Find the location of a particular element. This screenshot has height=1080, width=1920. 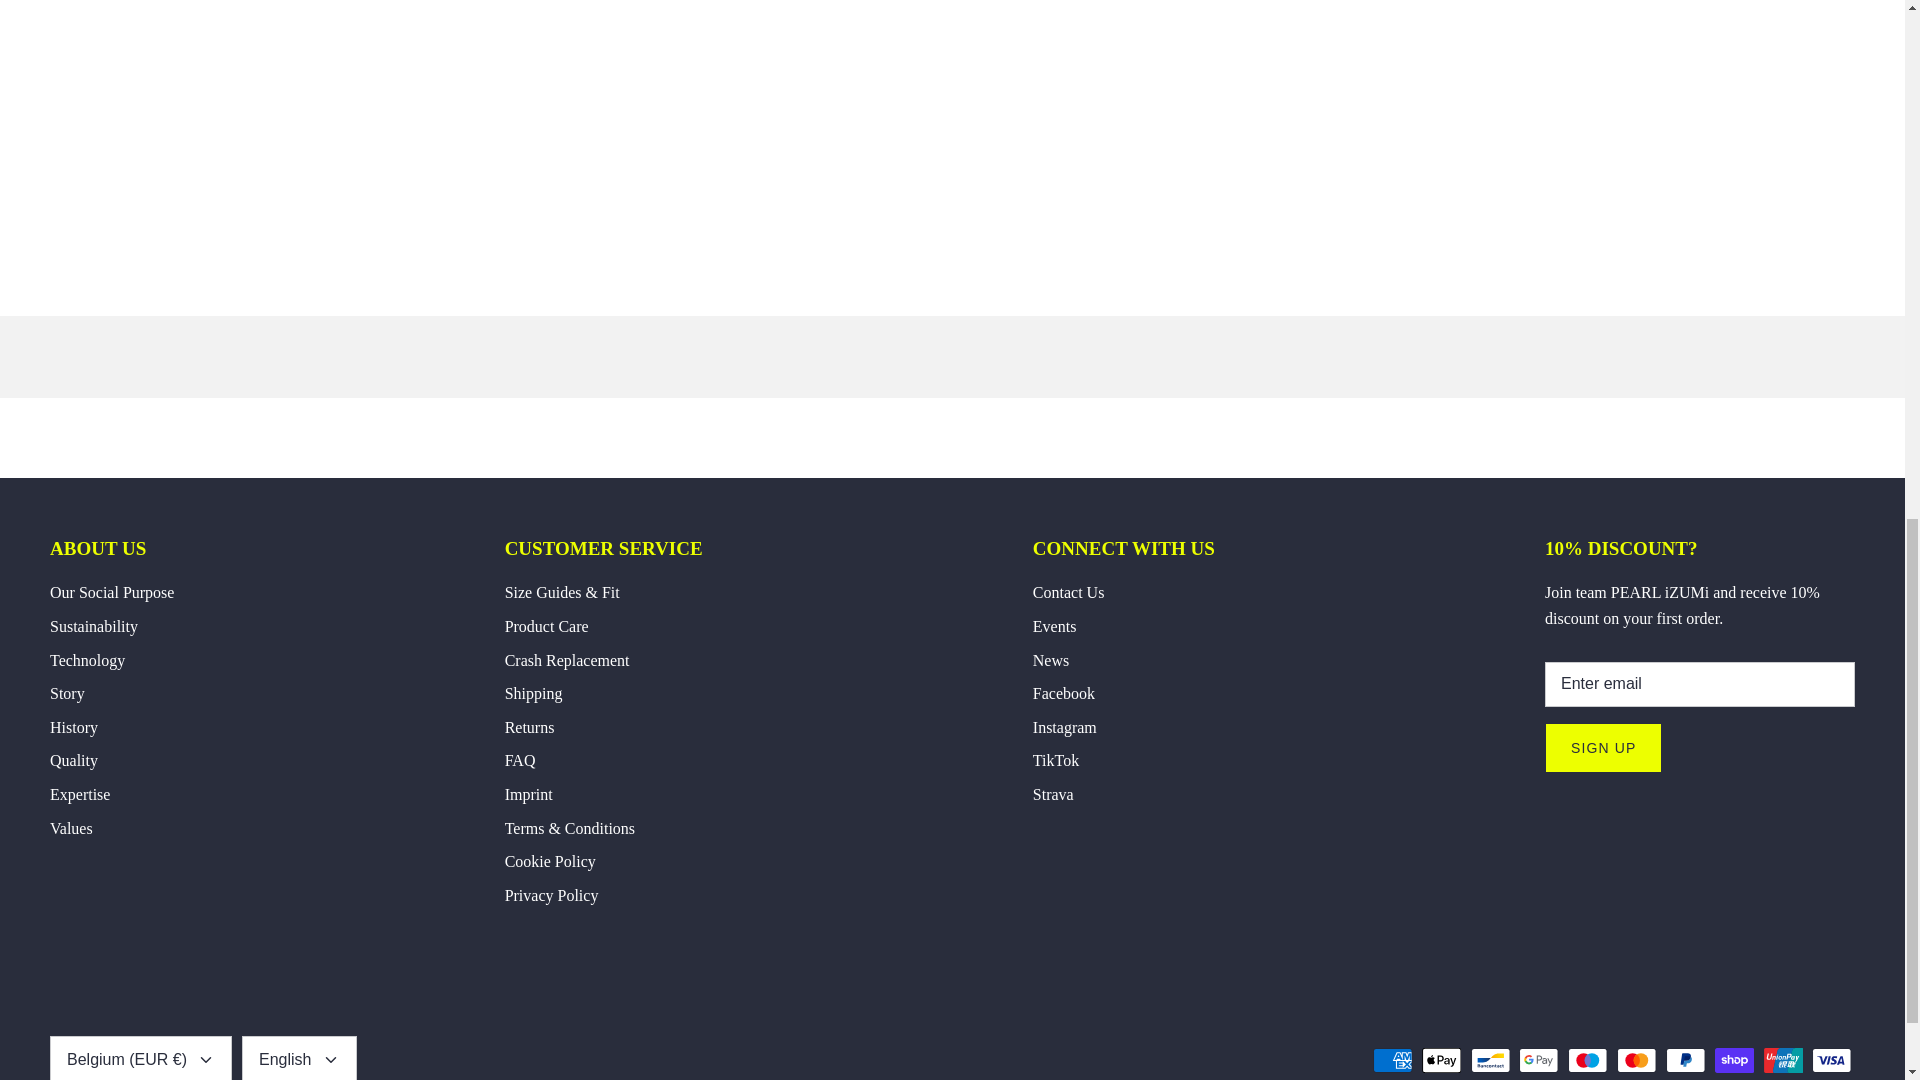

Maestro is located at coordinates (1588, 1060).